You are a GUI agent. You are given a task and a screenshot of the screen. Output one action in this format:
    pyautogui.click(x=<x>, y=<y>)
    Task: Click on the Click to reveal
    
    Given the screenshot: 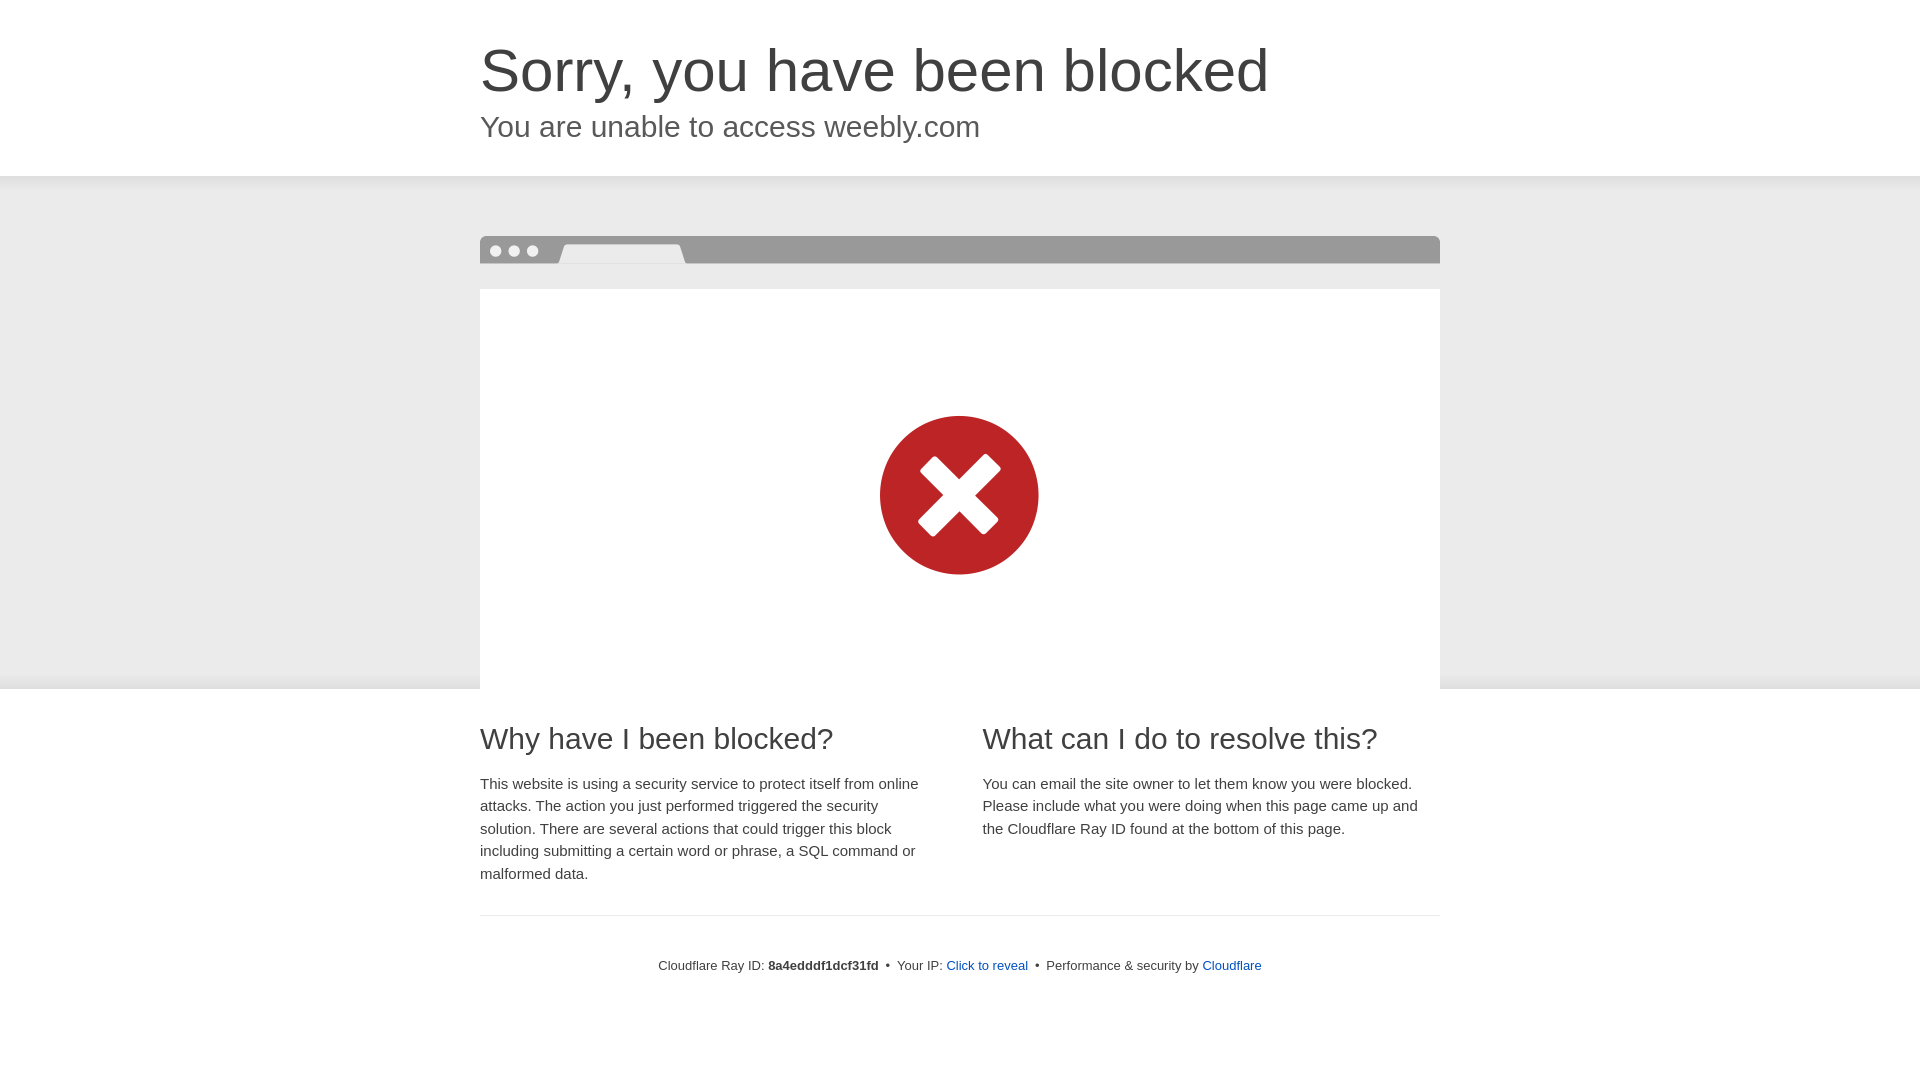 What is the action you would take?
    pyautogui.click(x=986, y=966)
    